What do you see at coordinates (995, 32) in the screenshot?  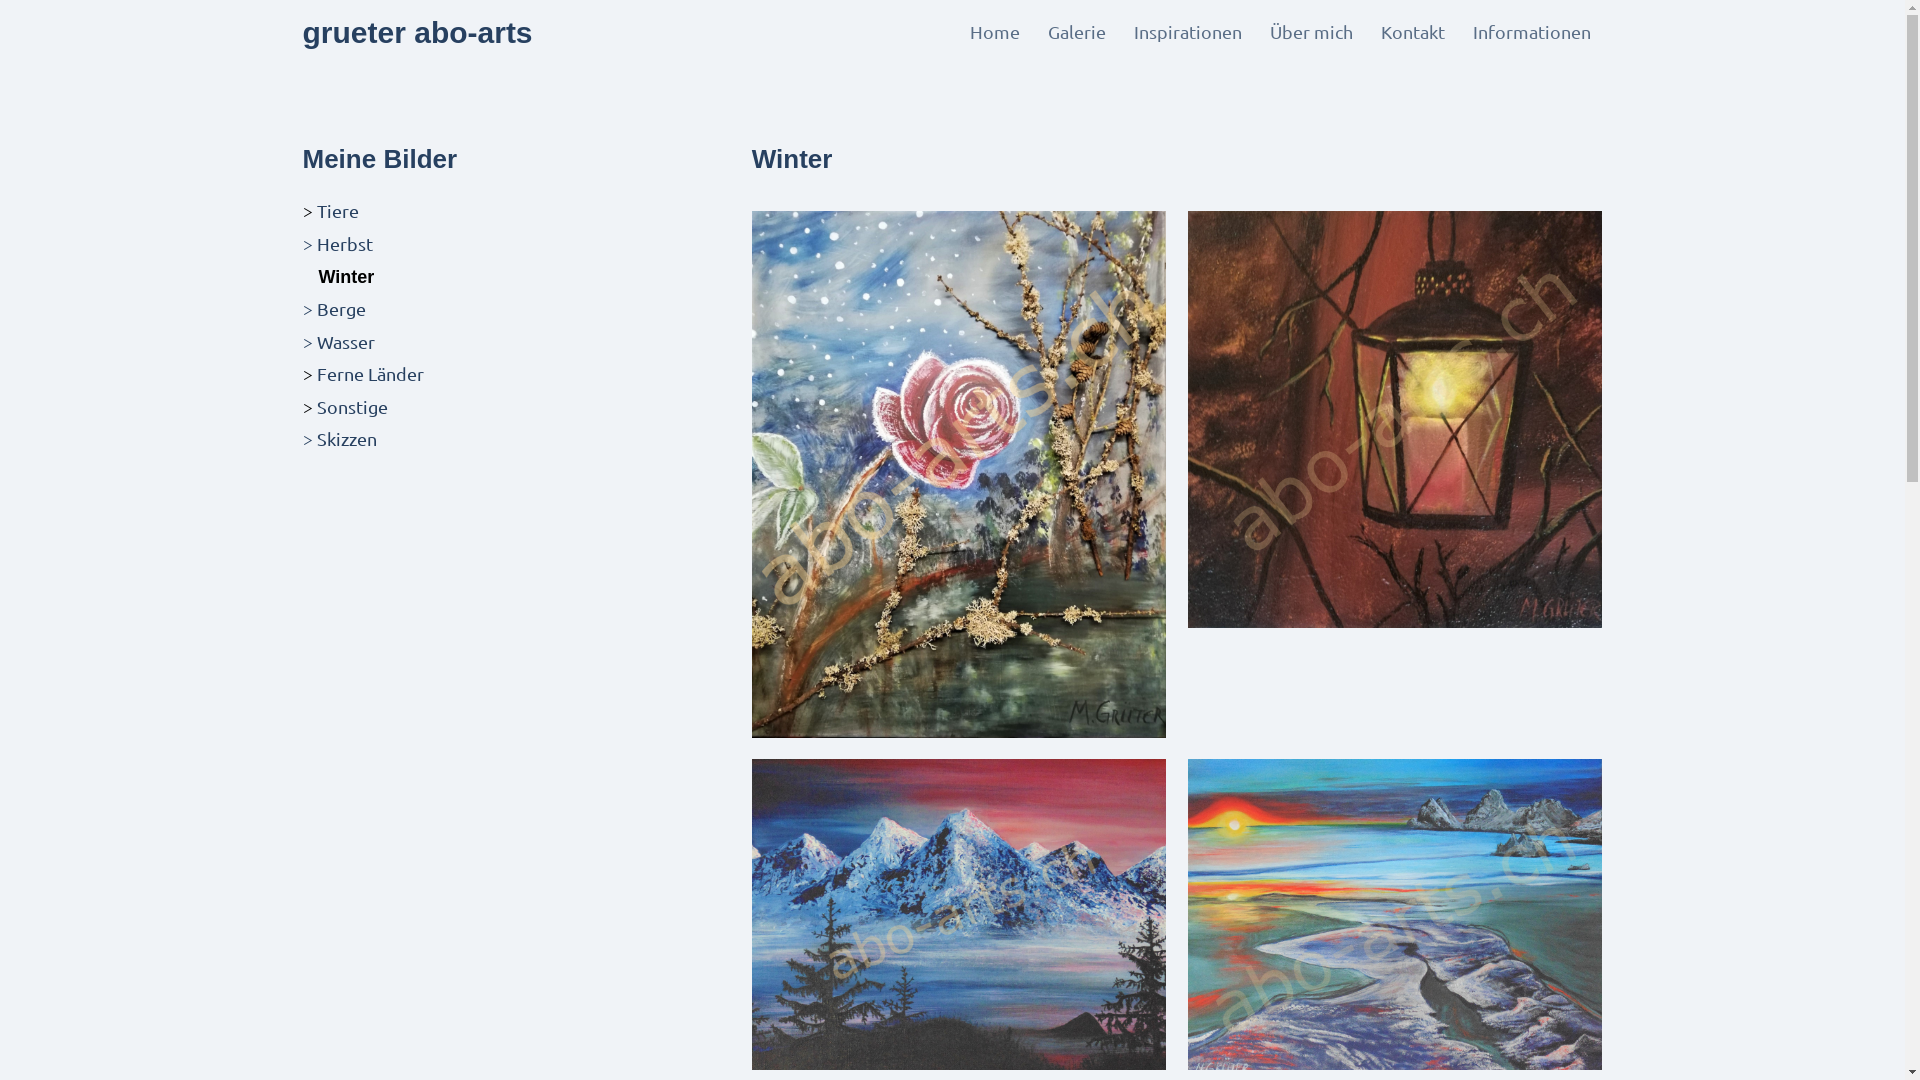 I see `Home` at bounding box center [995, 32].